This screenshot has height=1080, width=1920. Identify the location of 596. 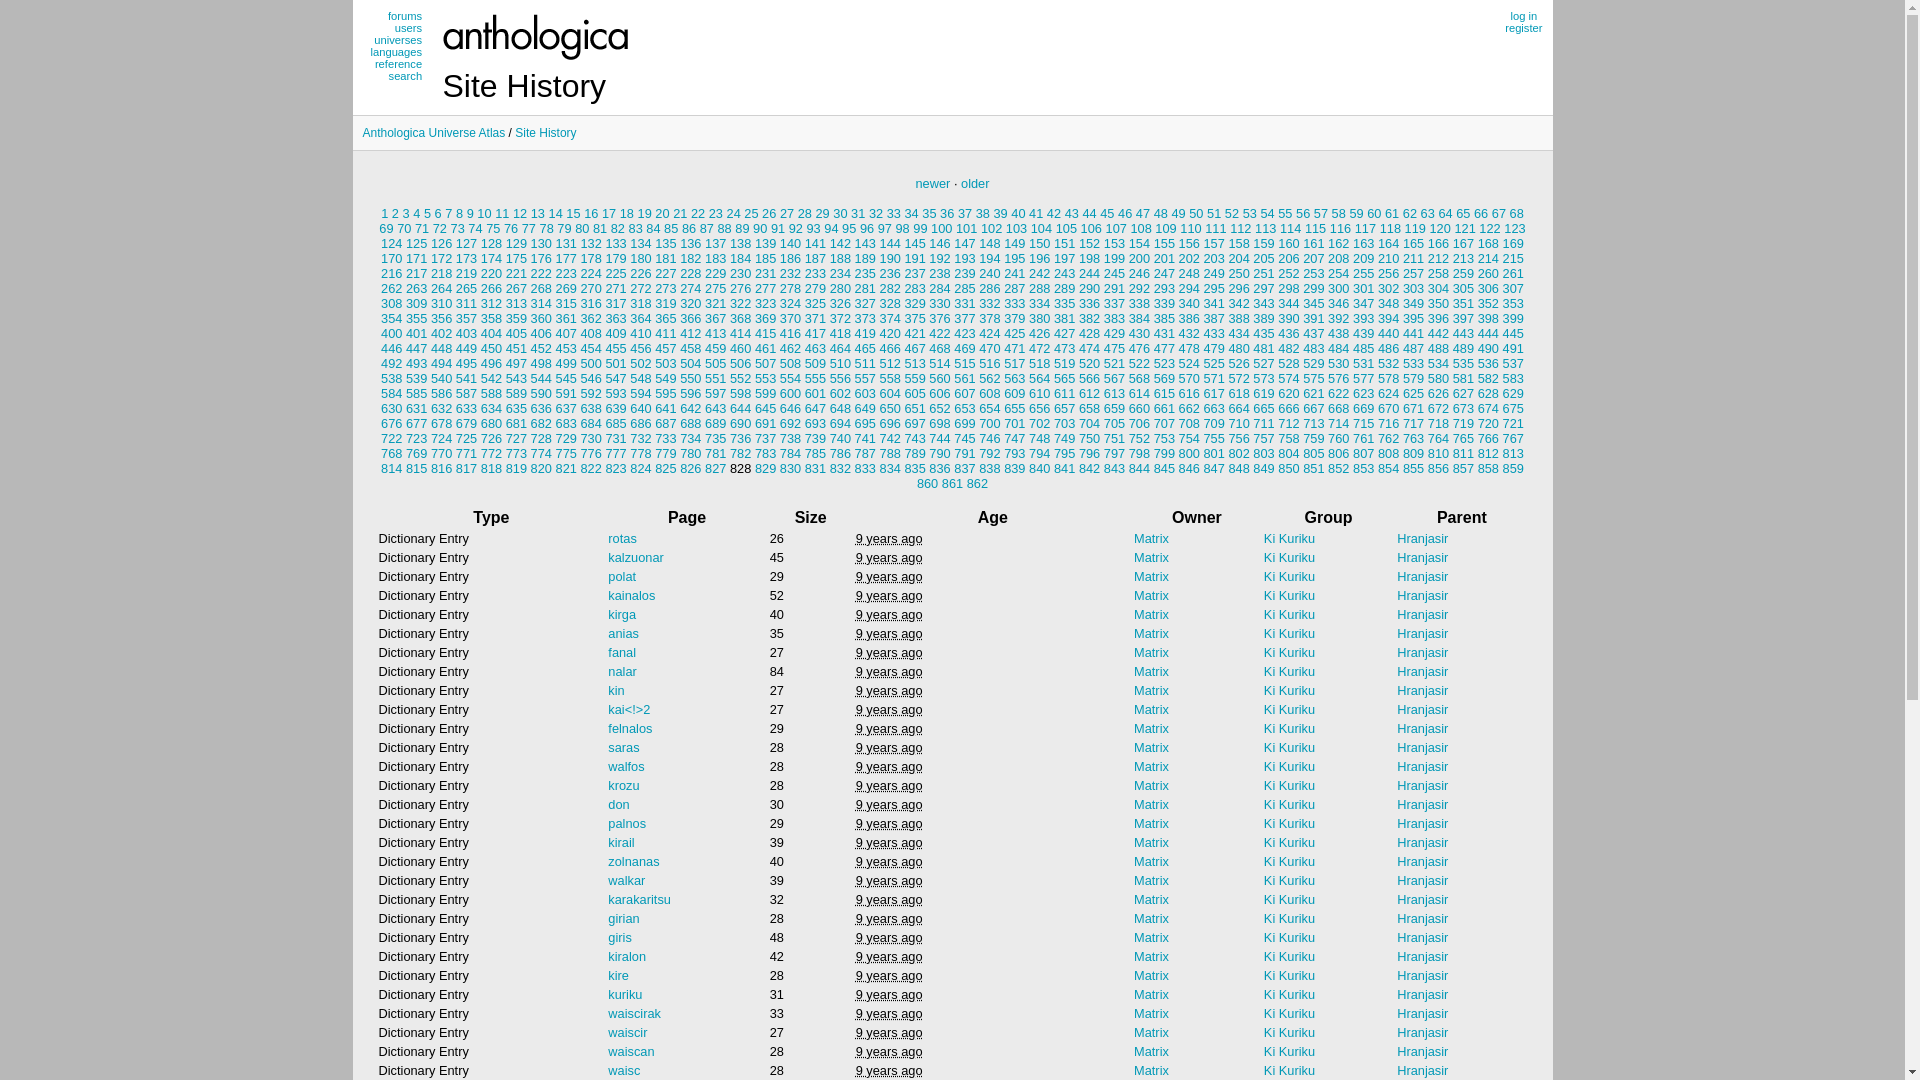
(690, 394).